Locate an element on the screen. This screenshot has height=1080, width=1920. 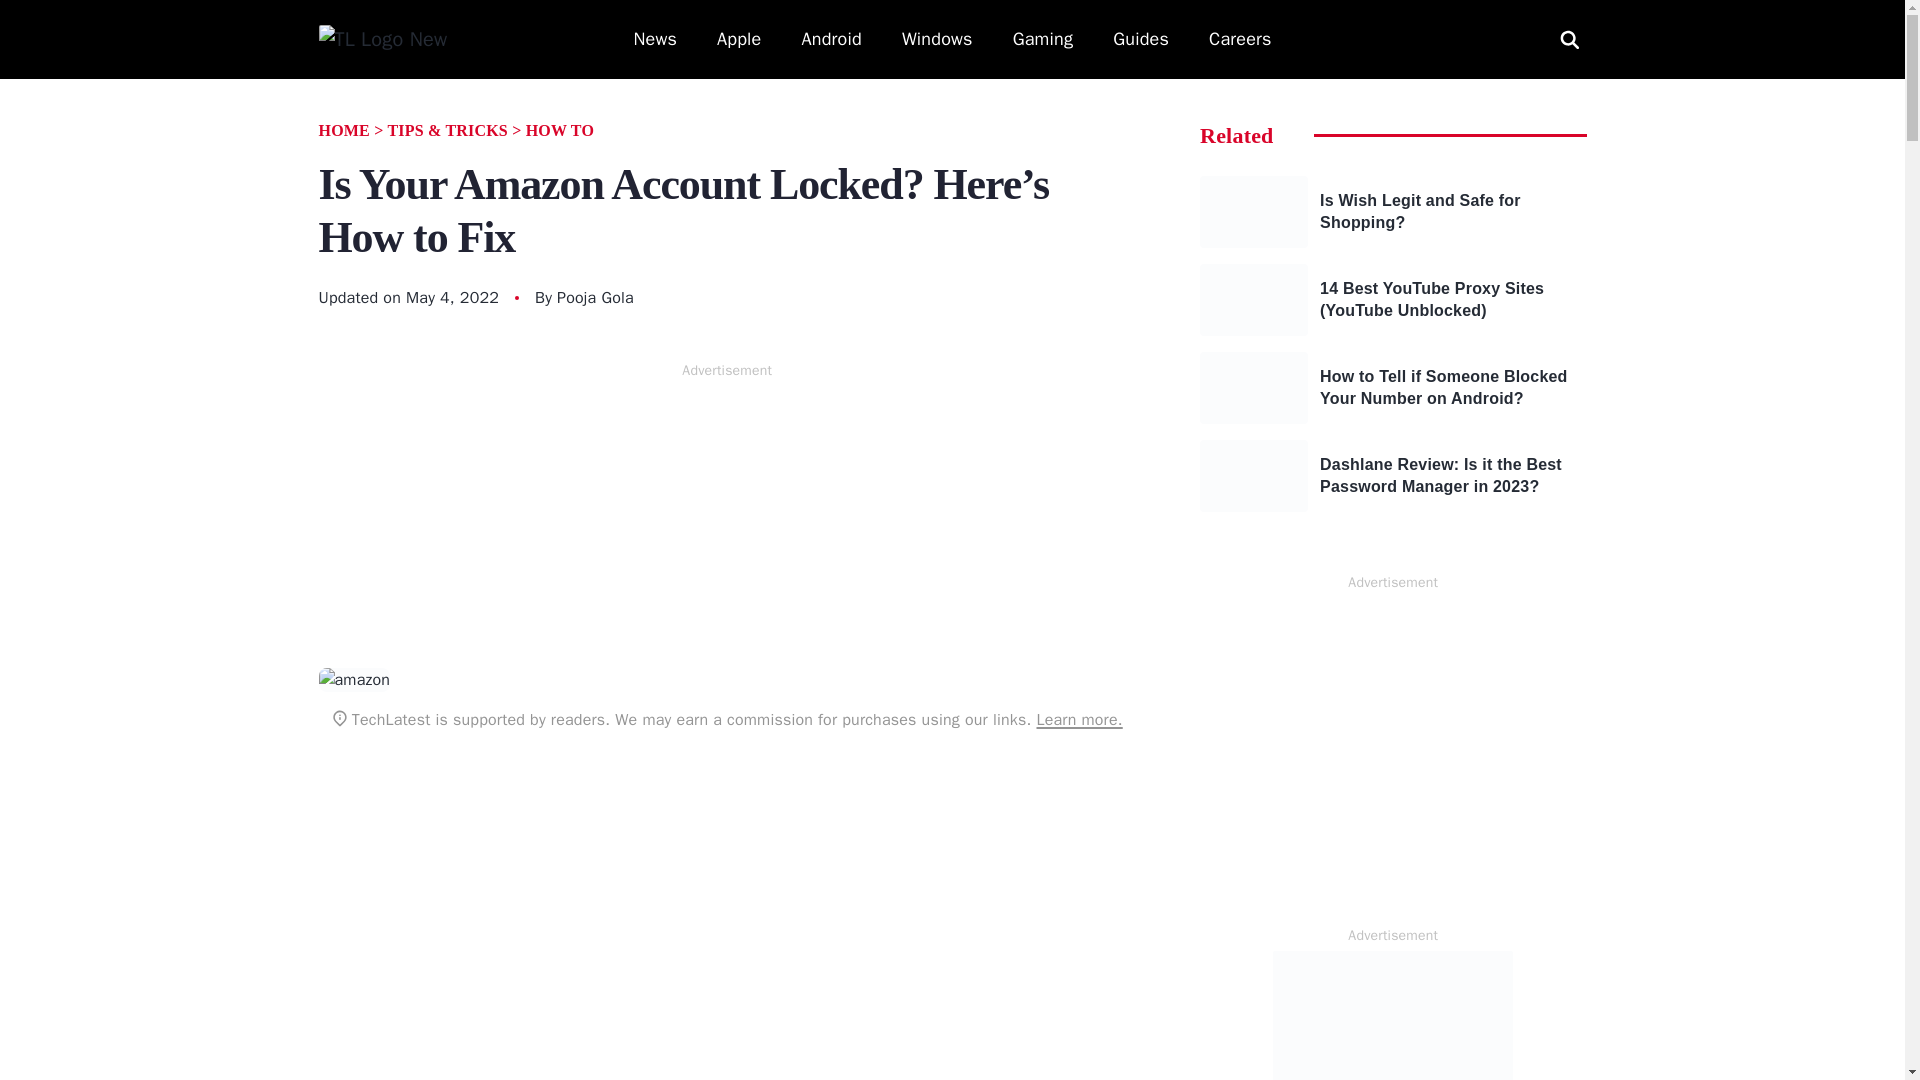
Windows is located at coordinates (938, 40).